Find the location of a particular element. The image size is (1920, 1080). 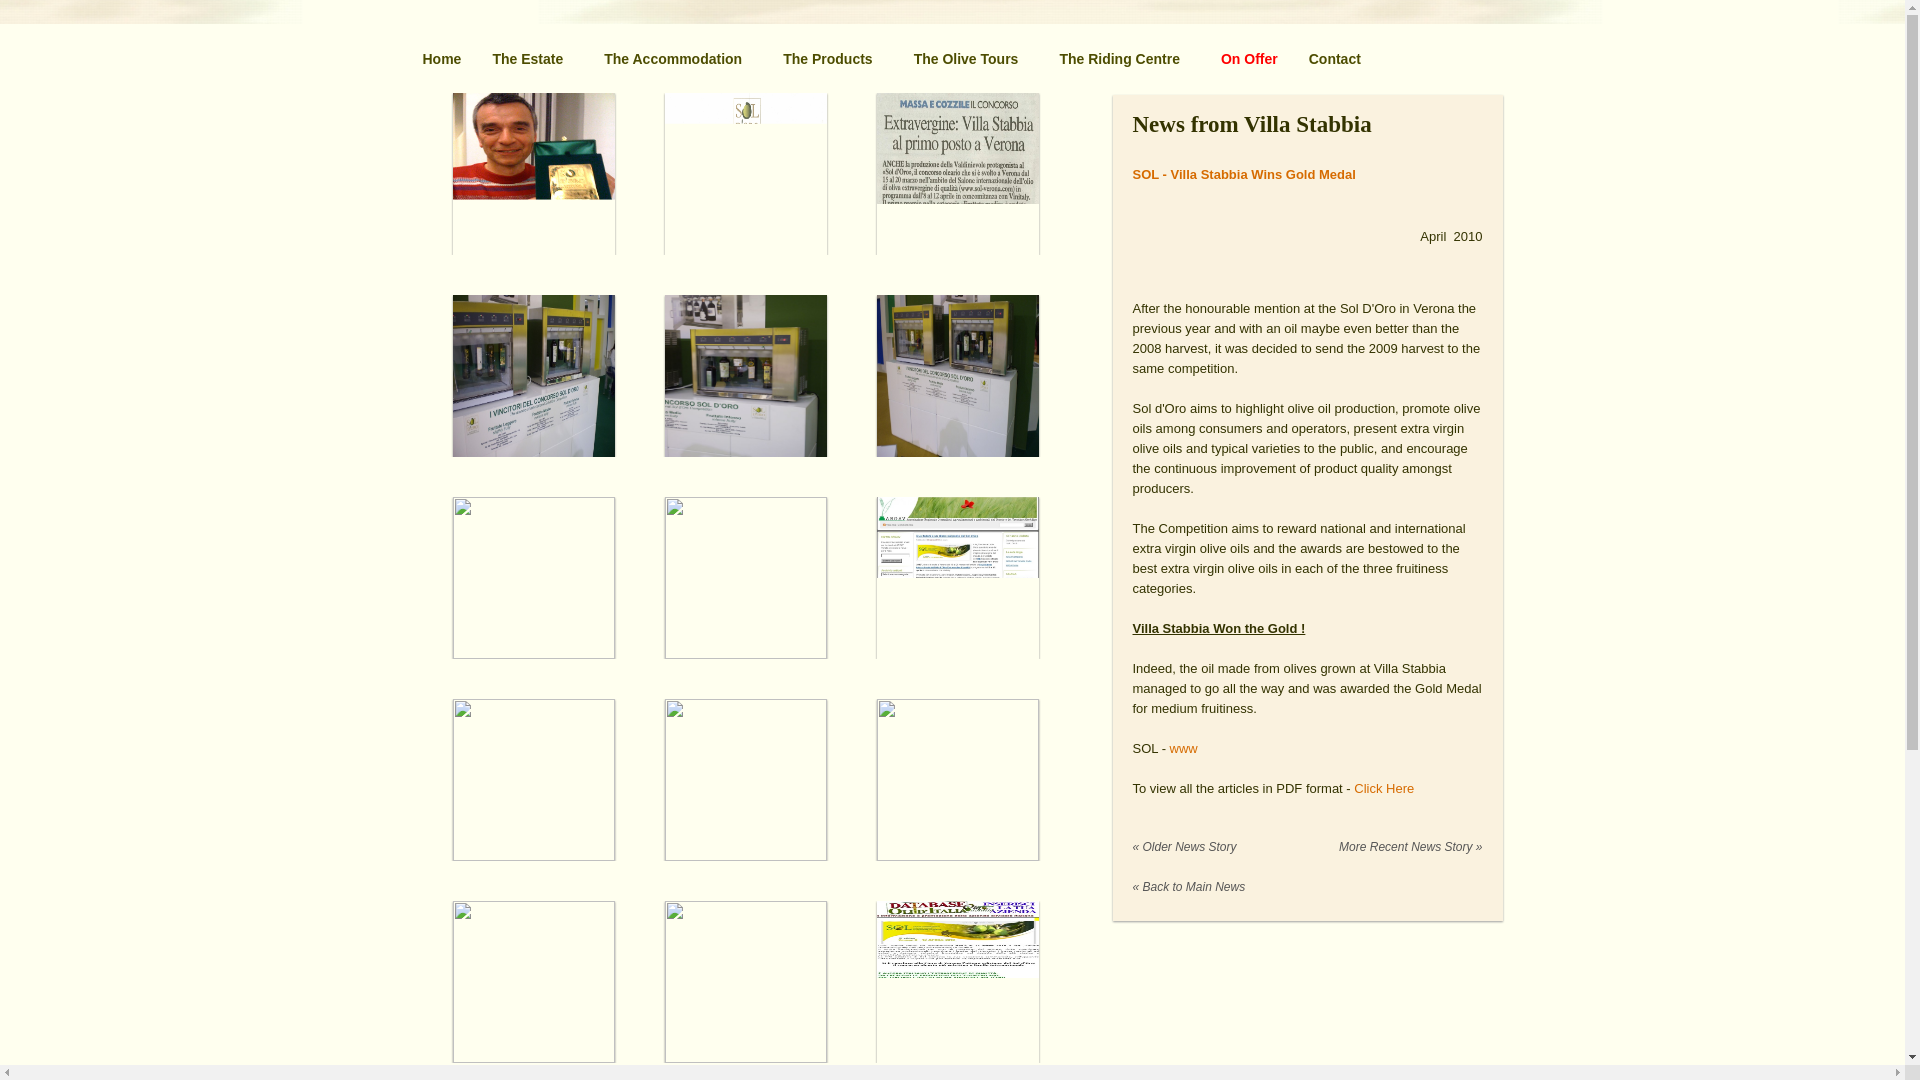

The Accommodation is located at coordinates (672, 58).